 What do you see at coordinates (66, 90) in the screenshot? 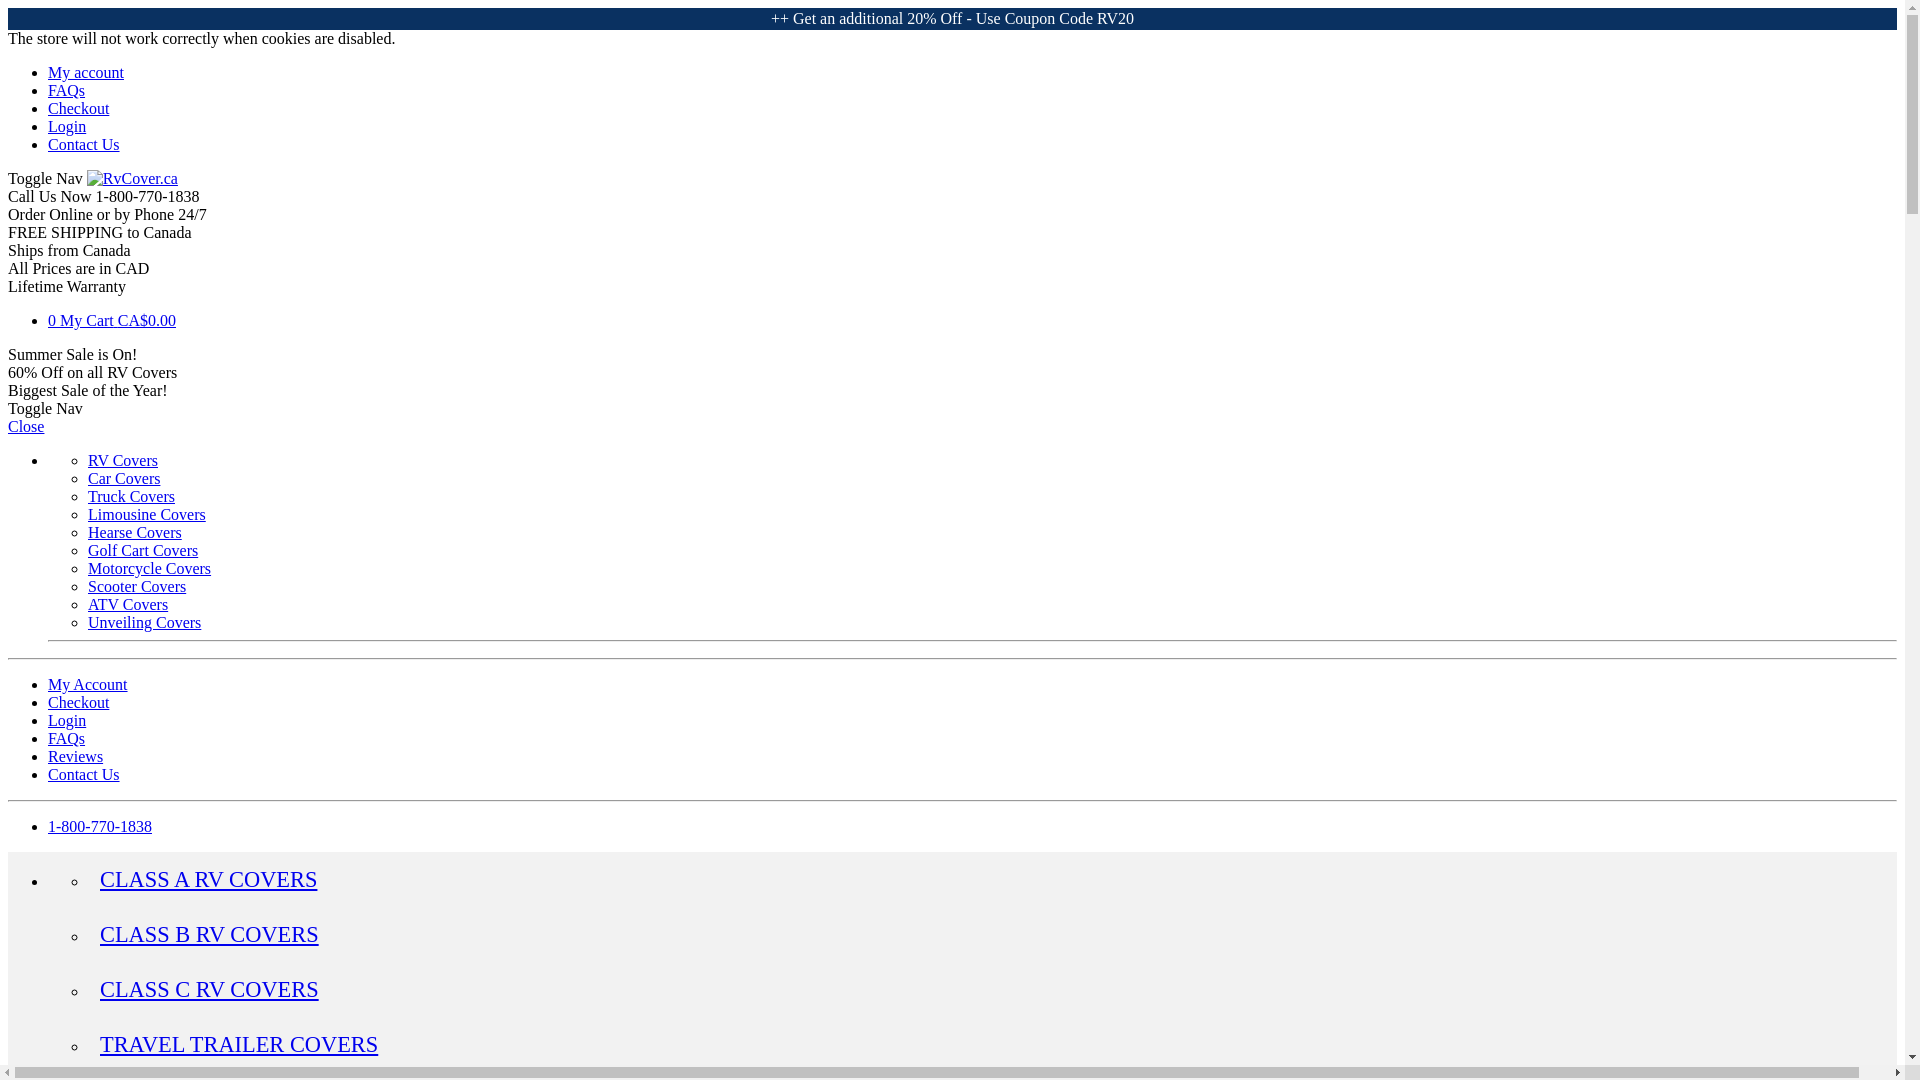
I see `FAQs` at bounding box center [66, 90].